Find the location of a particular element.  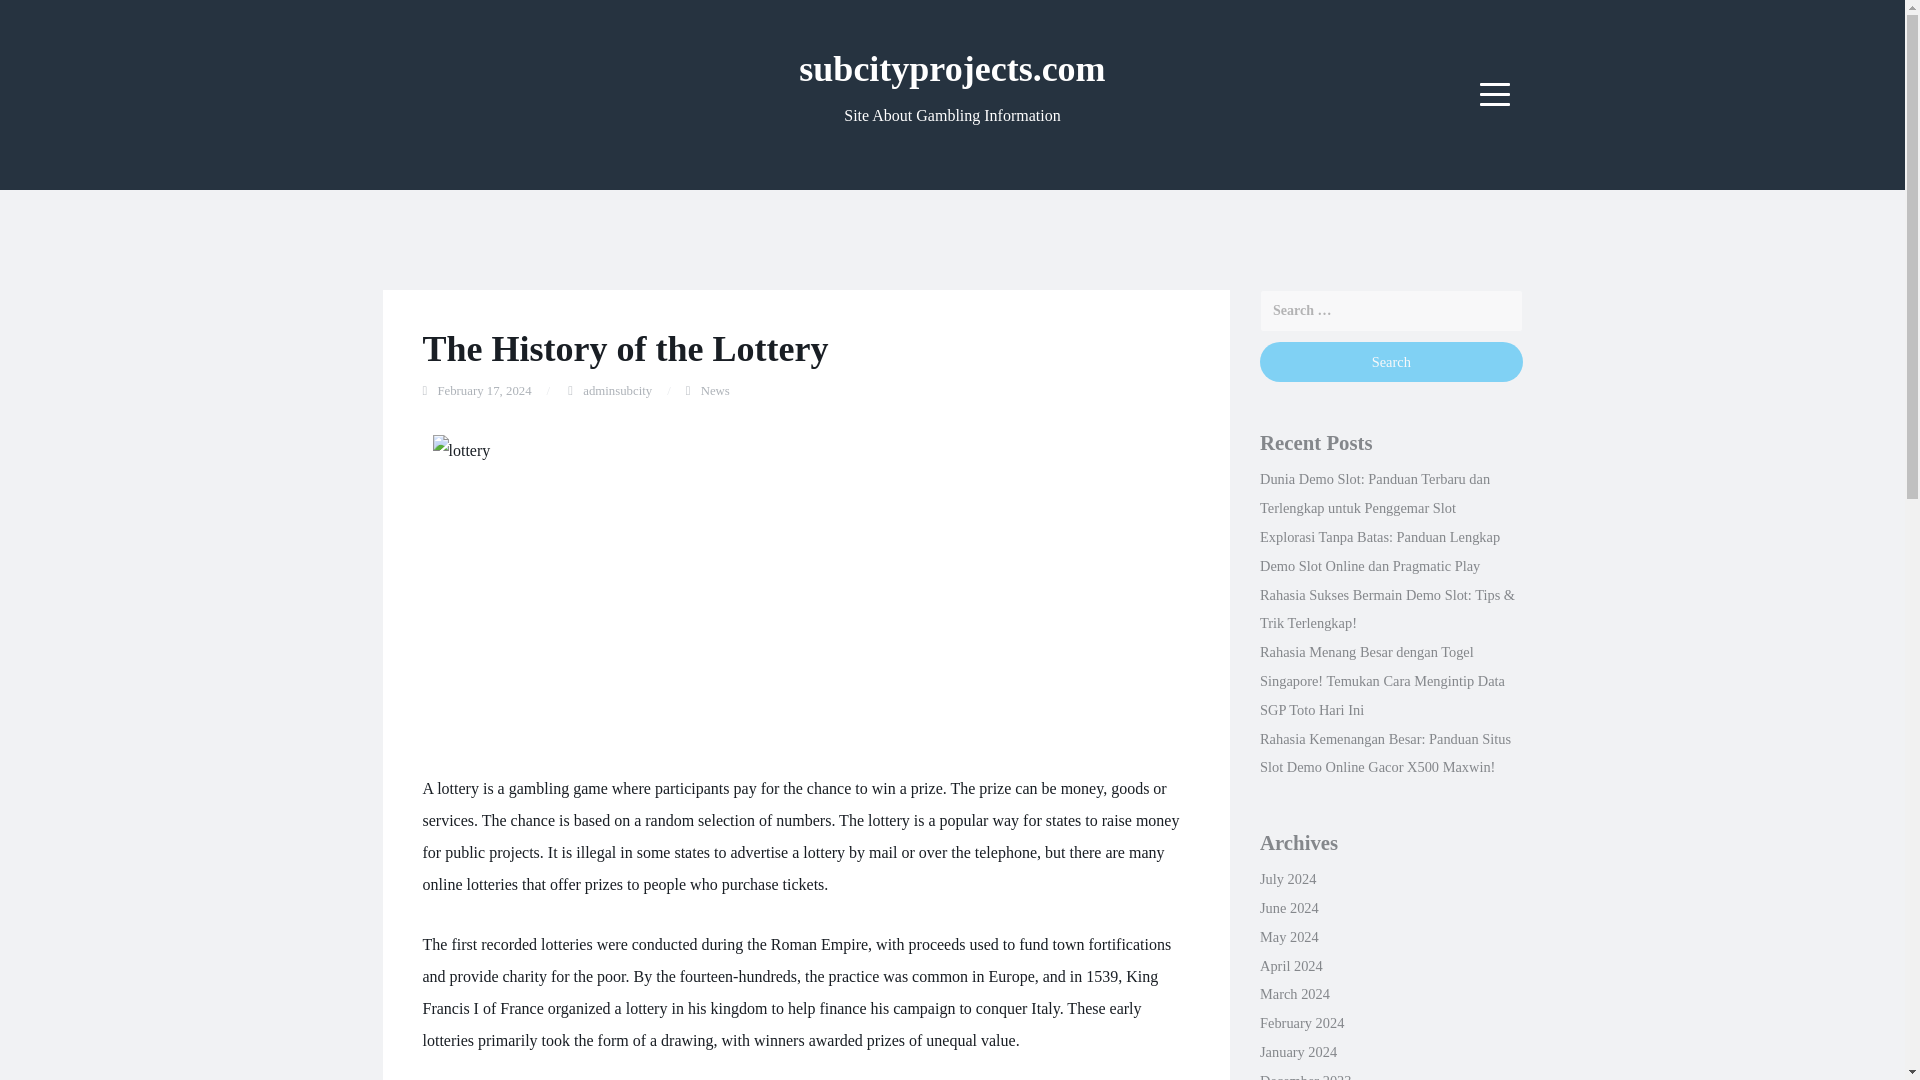

April 2024 is located at coordinates (1290, 966).